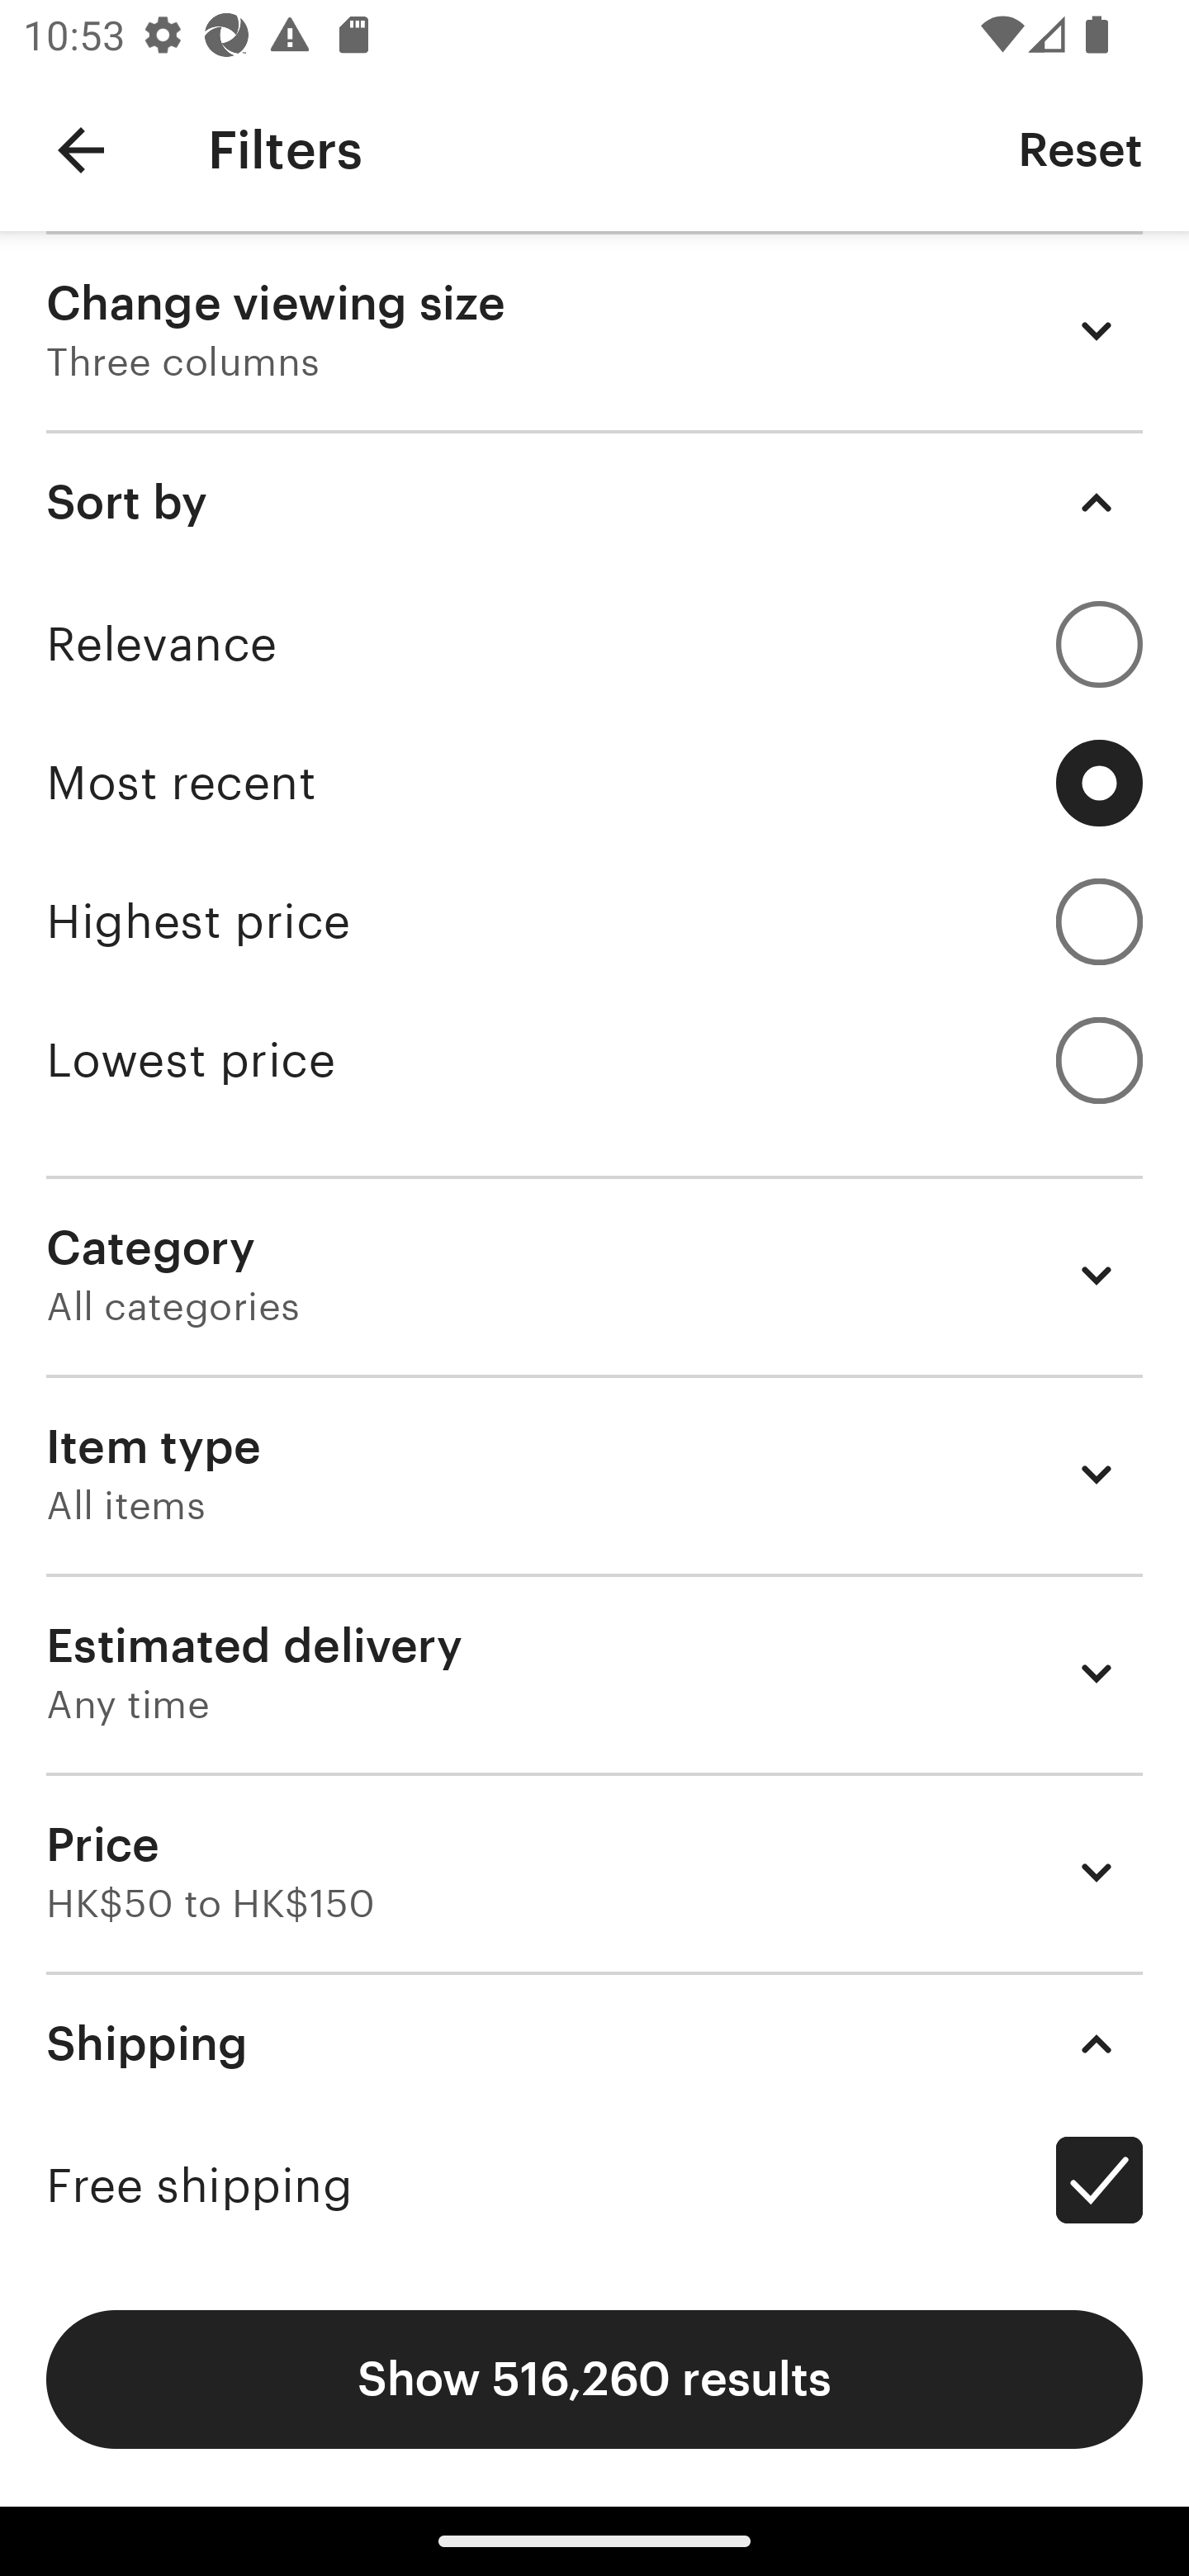 The height and width of the screenshot is (2576, 1189). Describe the element at coordinates (594, 330) in the screenshot. I see `Change viewing size Three columns` at that location.